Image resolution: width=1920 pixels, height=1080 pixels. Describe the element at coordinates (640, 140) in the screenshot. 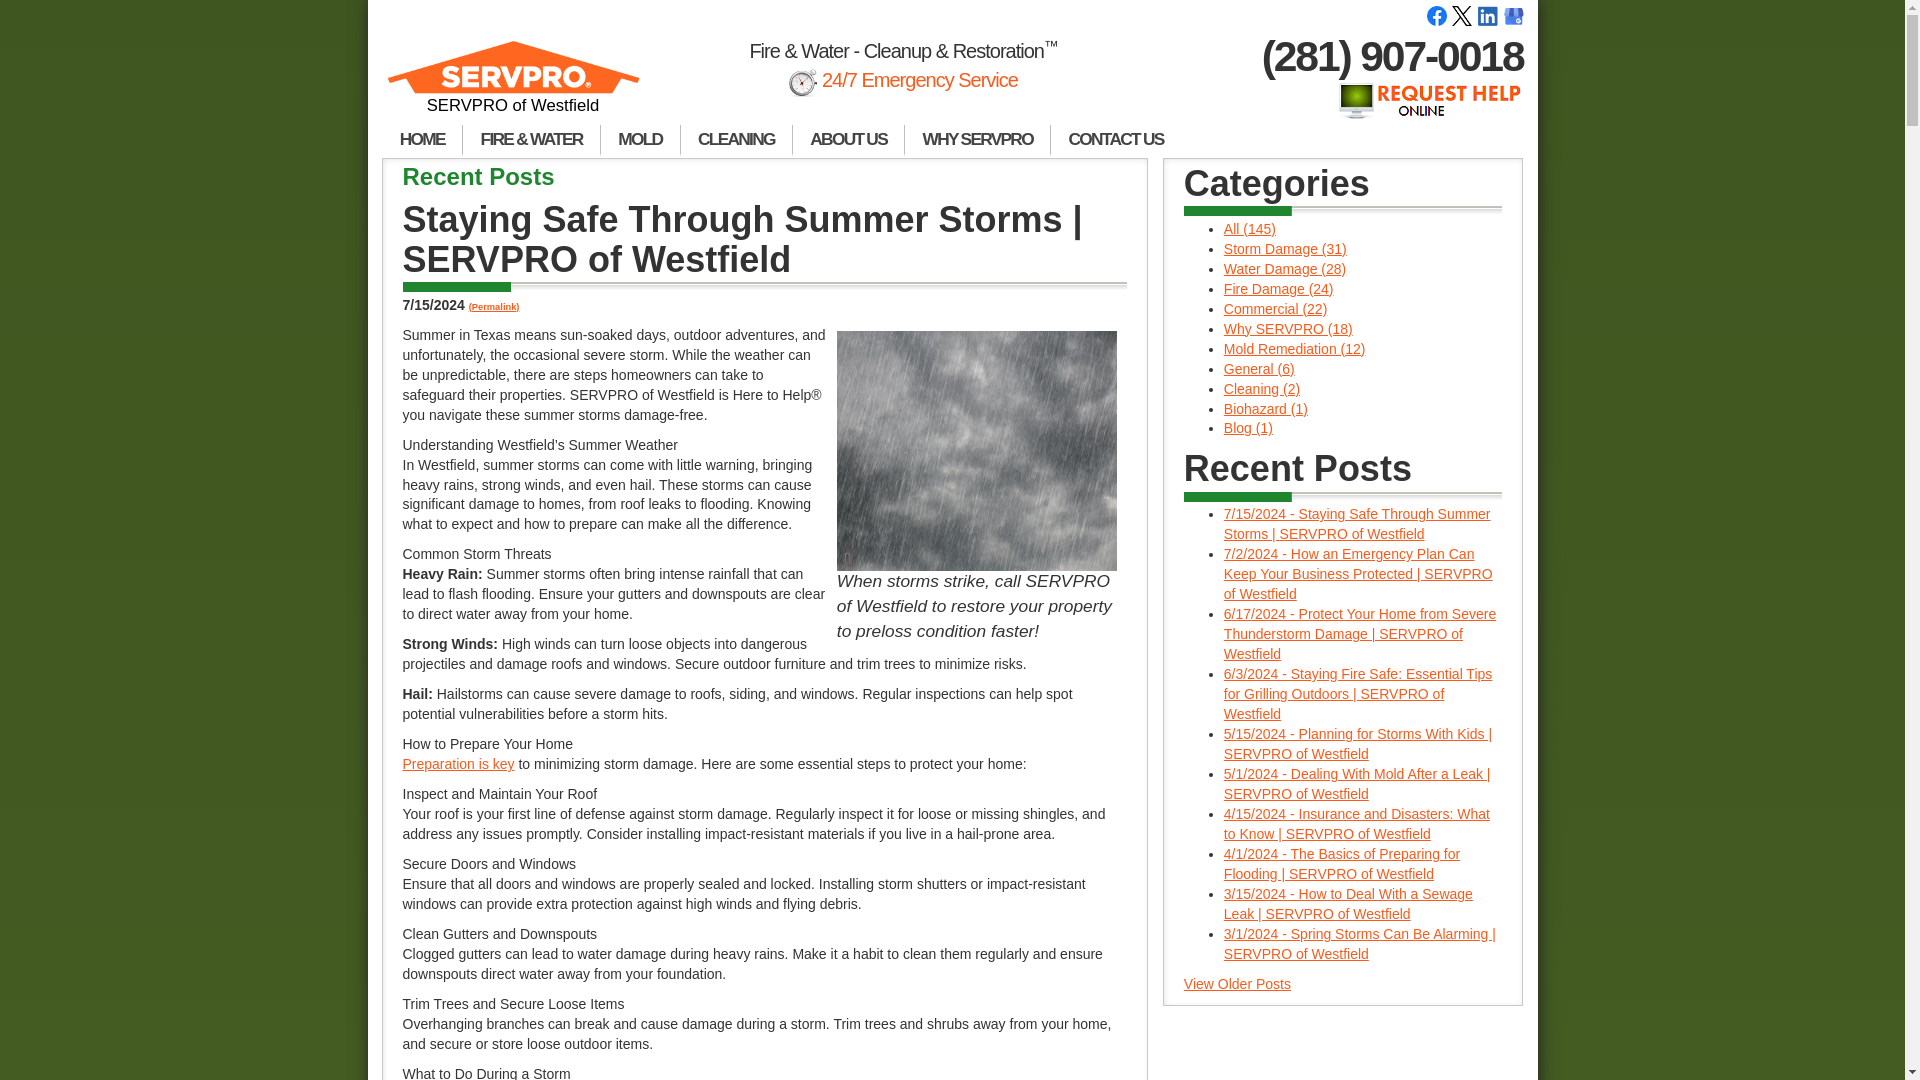

I see `MOLD` at that location.